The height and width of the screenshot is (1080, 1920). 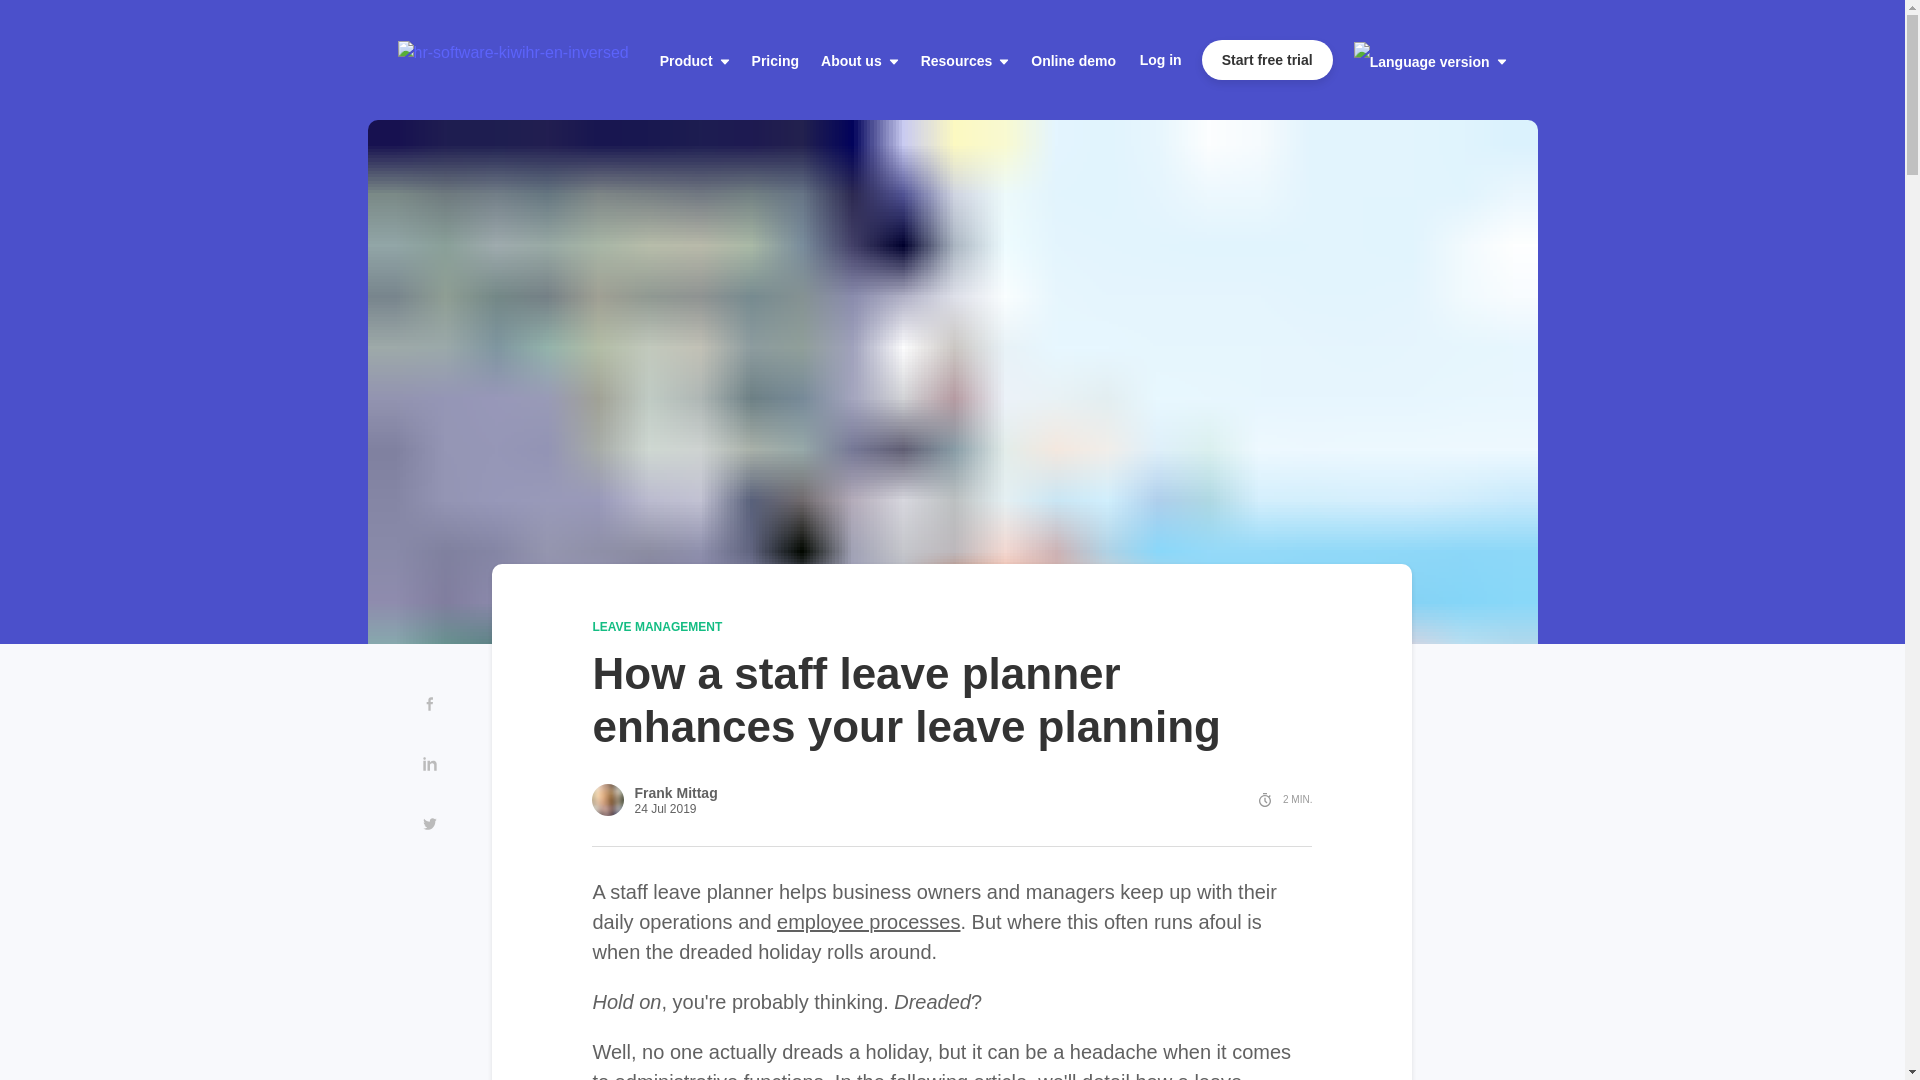 I want to click on hr-software-kiwihr-en-inversed, so click(x=513, y=52).